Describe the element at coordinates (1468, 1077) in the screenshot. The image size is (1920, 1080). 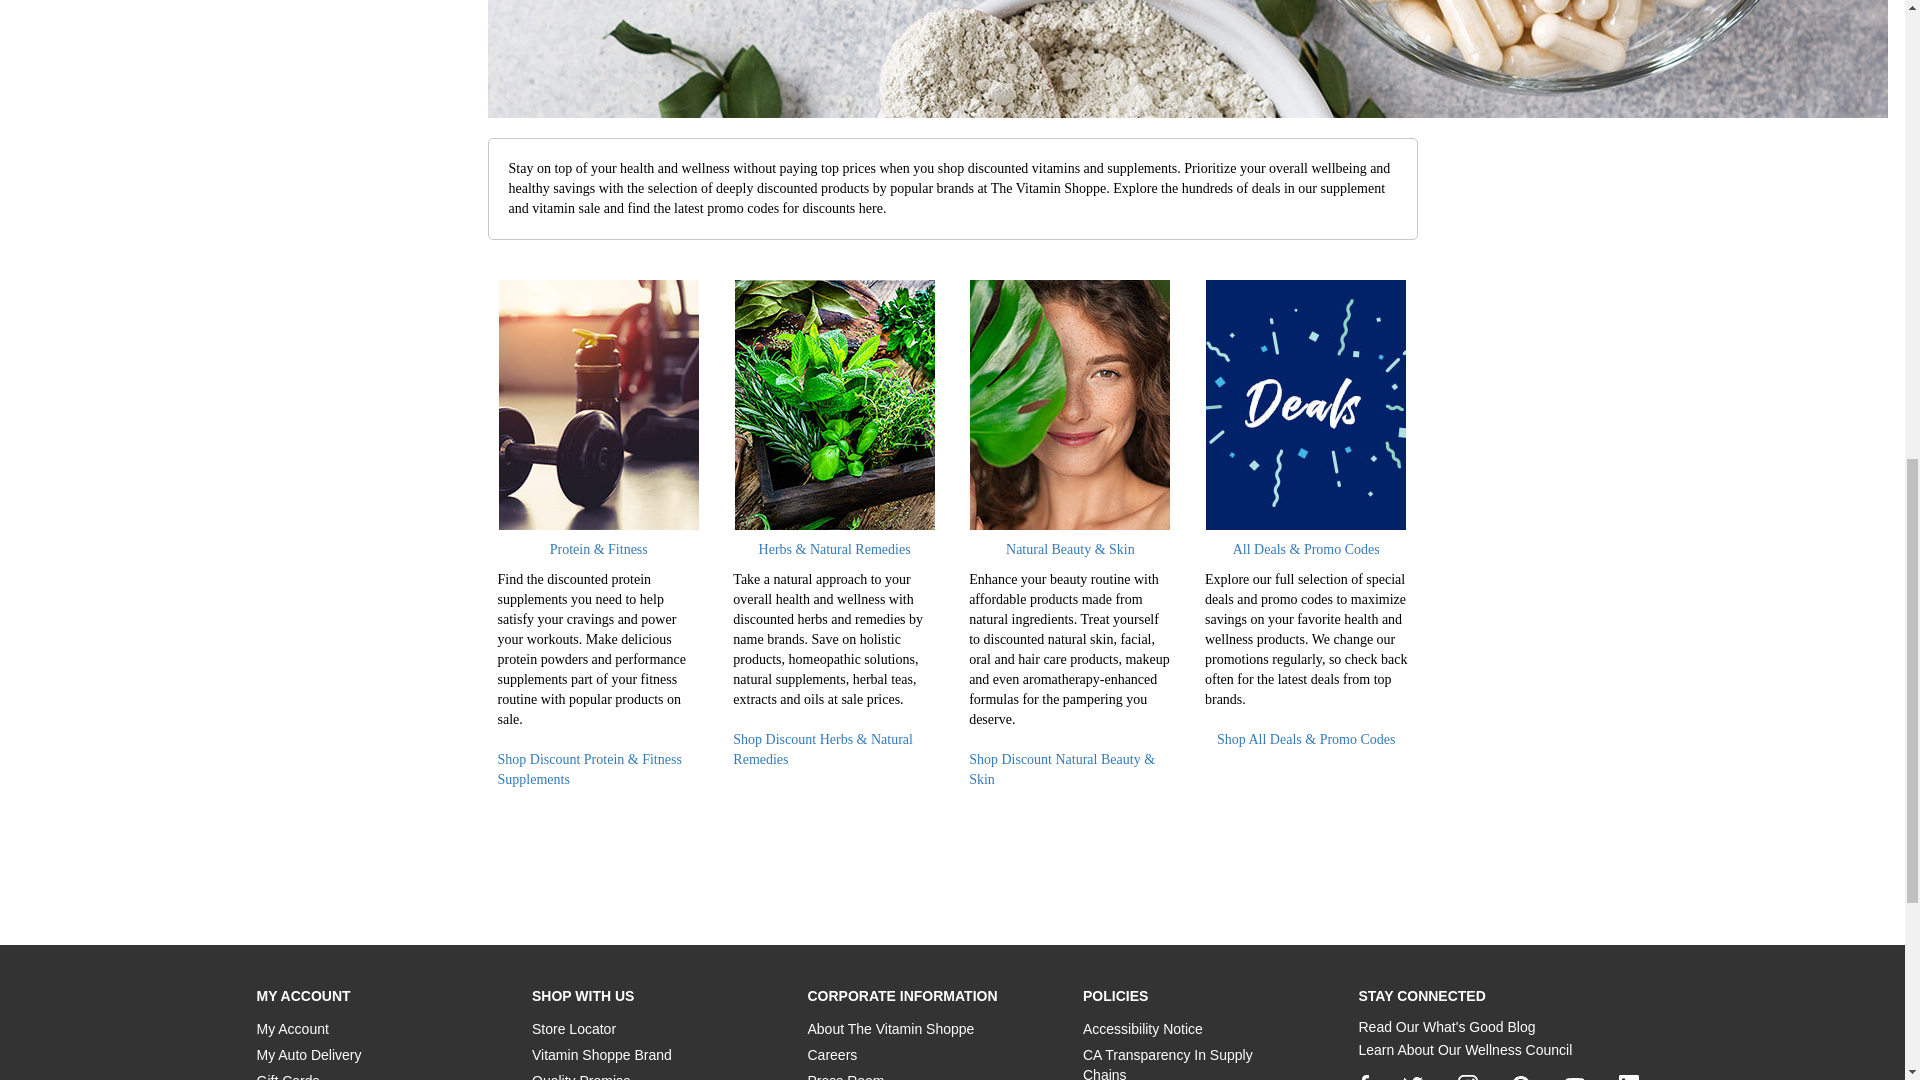
I see `Instagram` at that location.